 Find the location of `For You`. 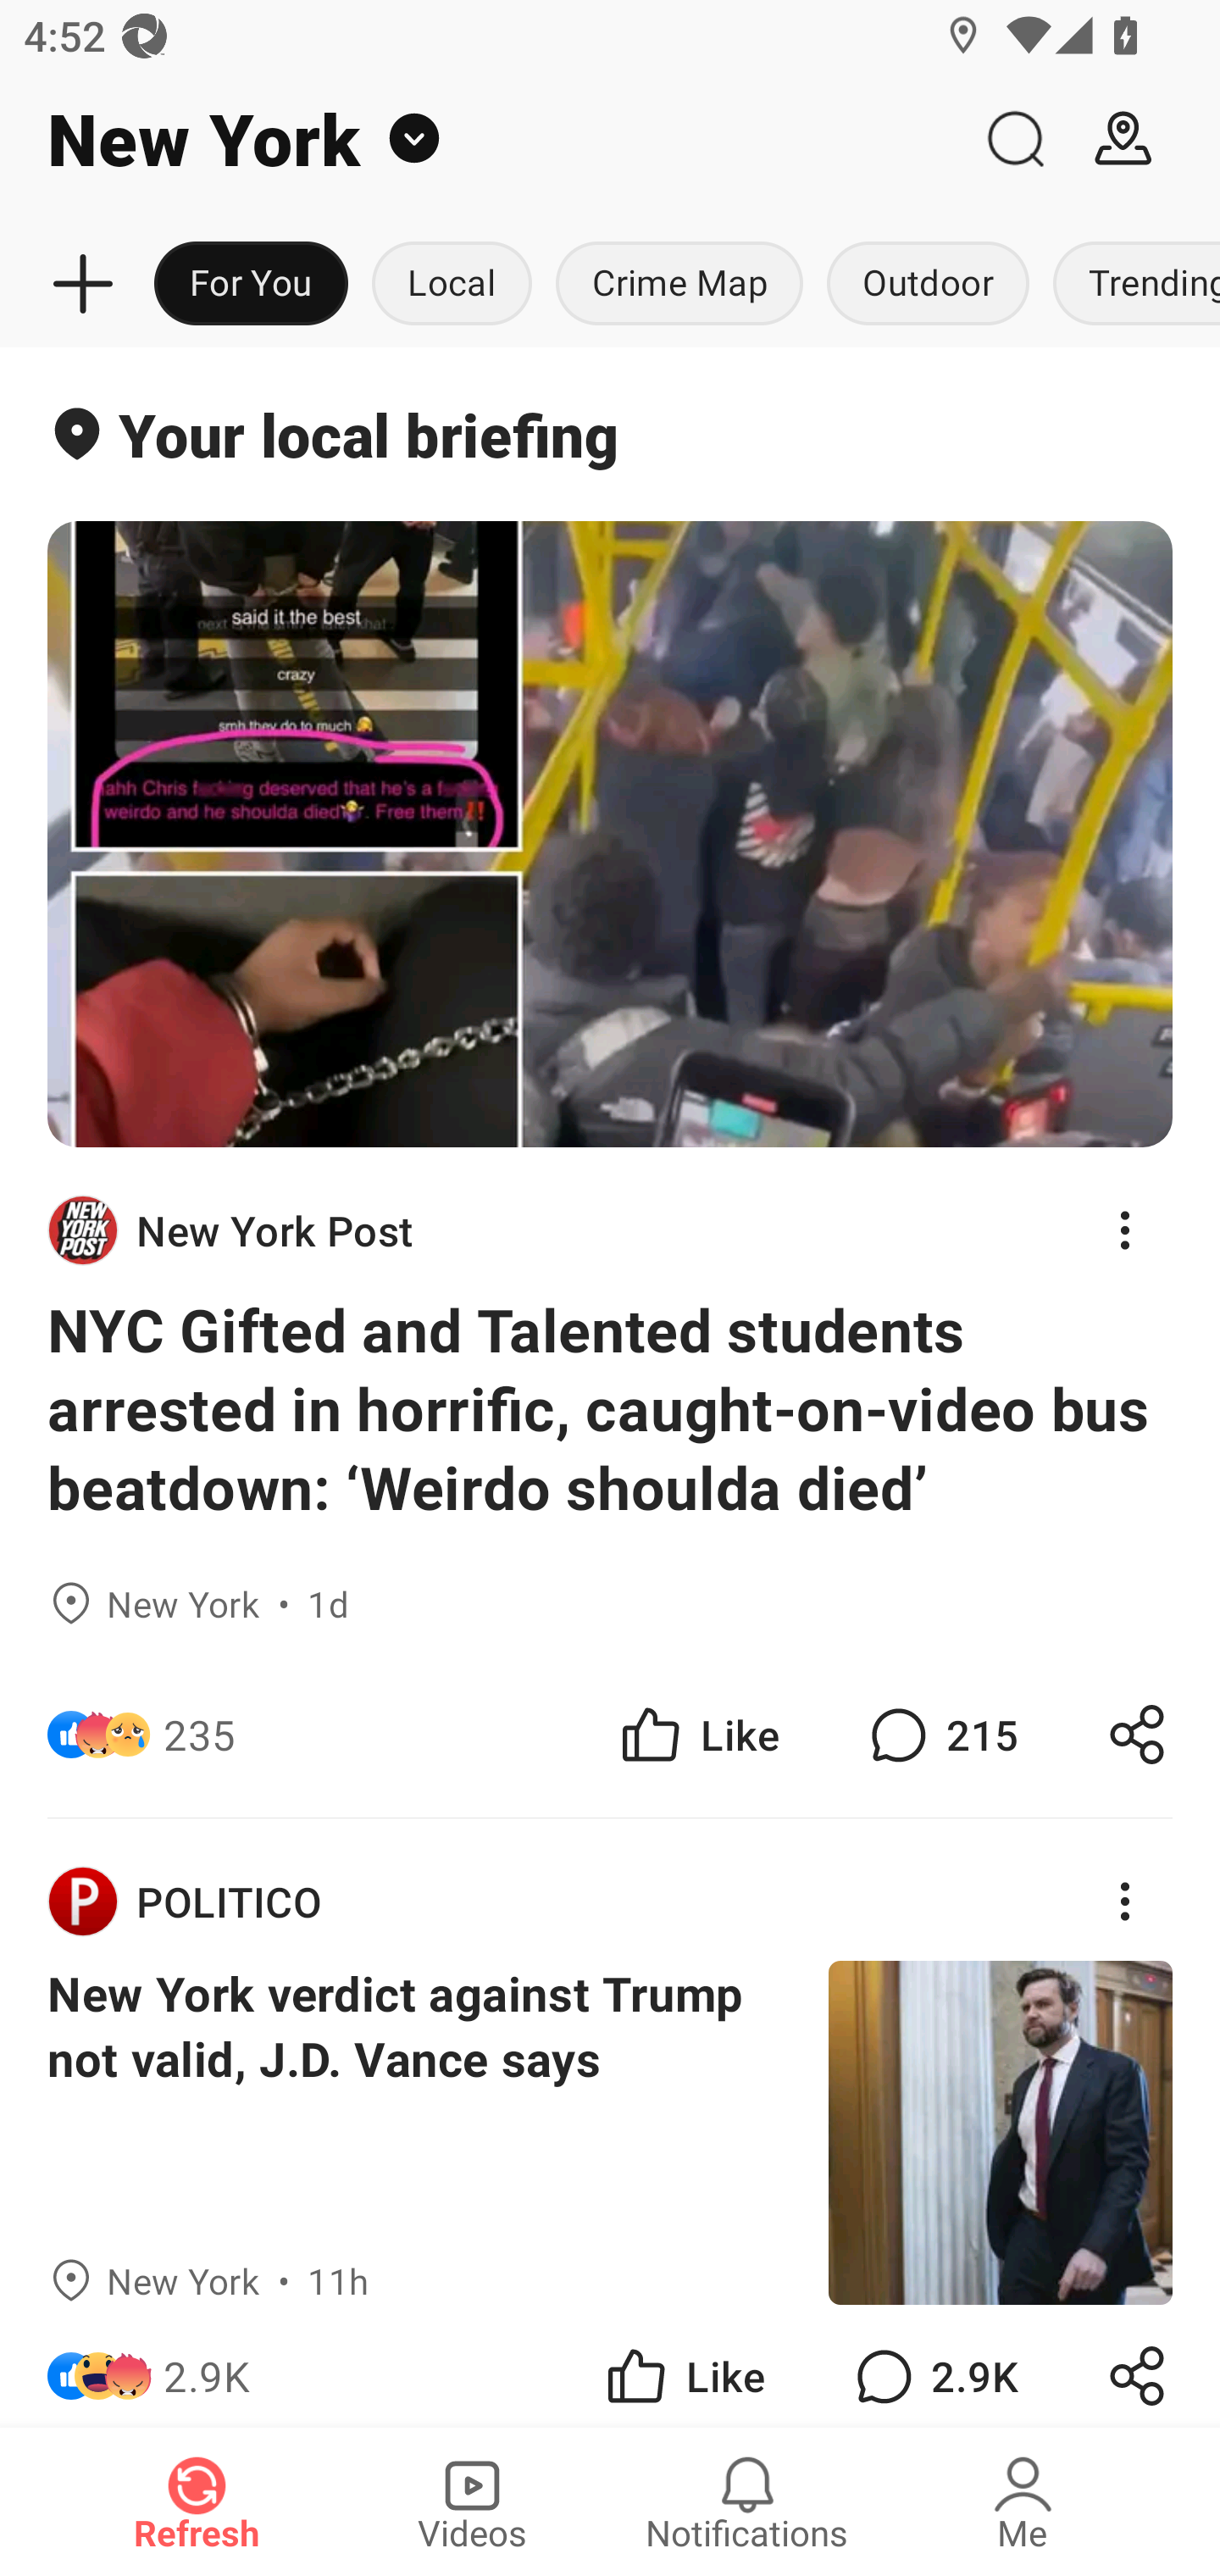

For You is located at coordinates (251, 285).